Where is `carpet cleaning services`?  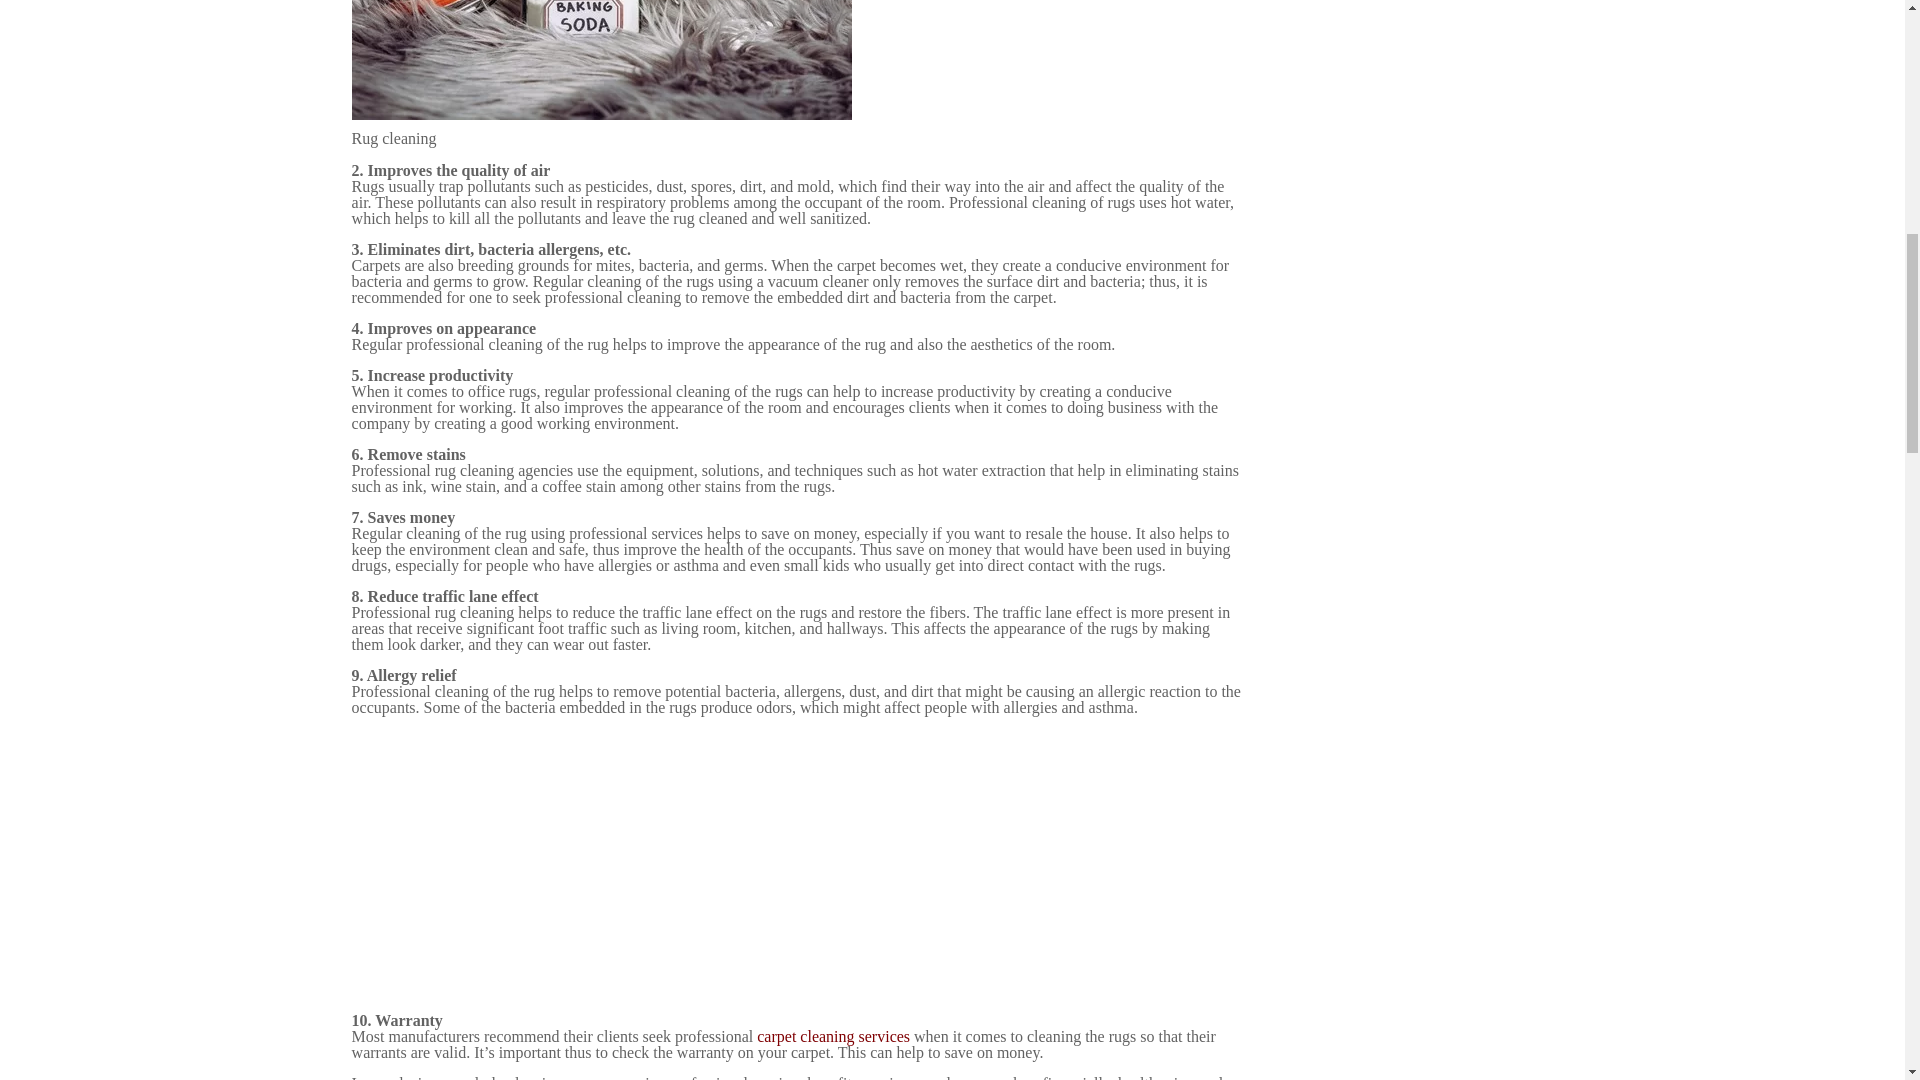 carpet cleaning services is located at coordinates (833, 1036).